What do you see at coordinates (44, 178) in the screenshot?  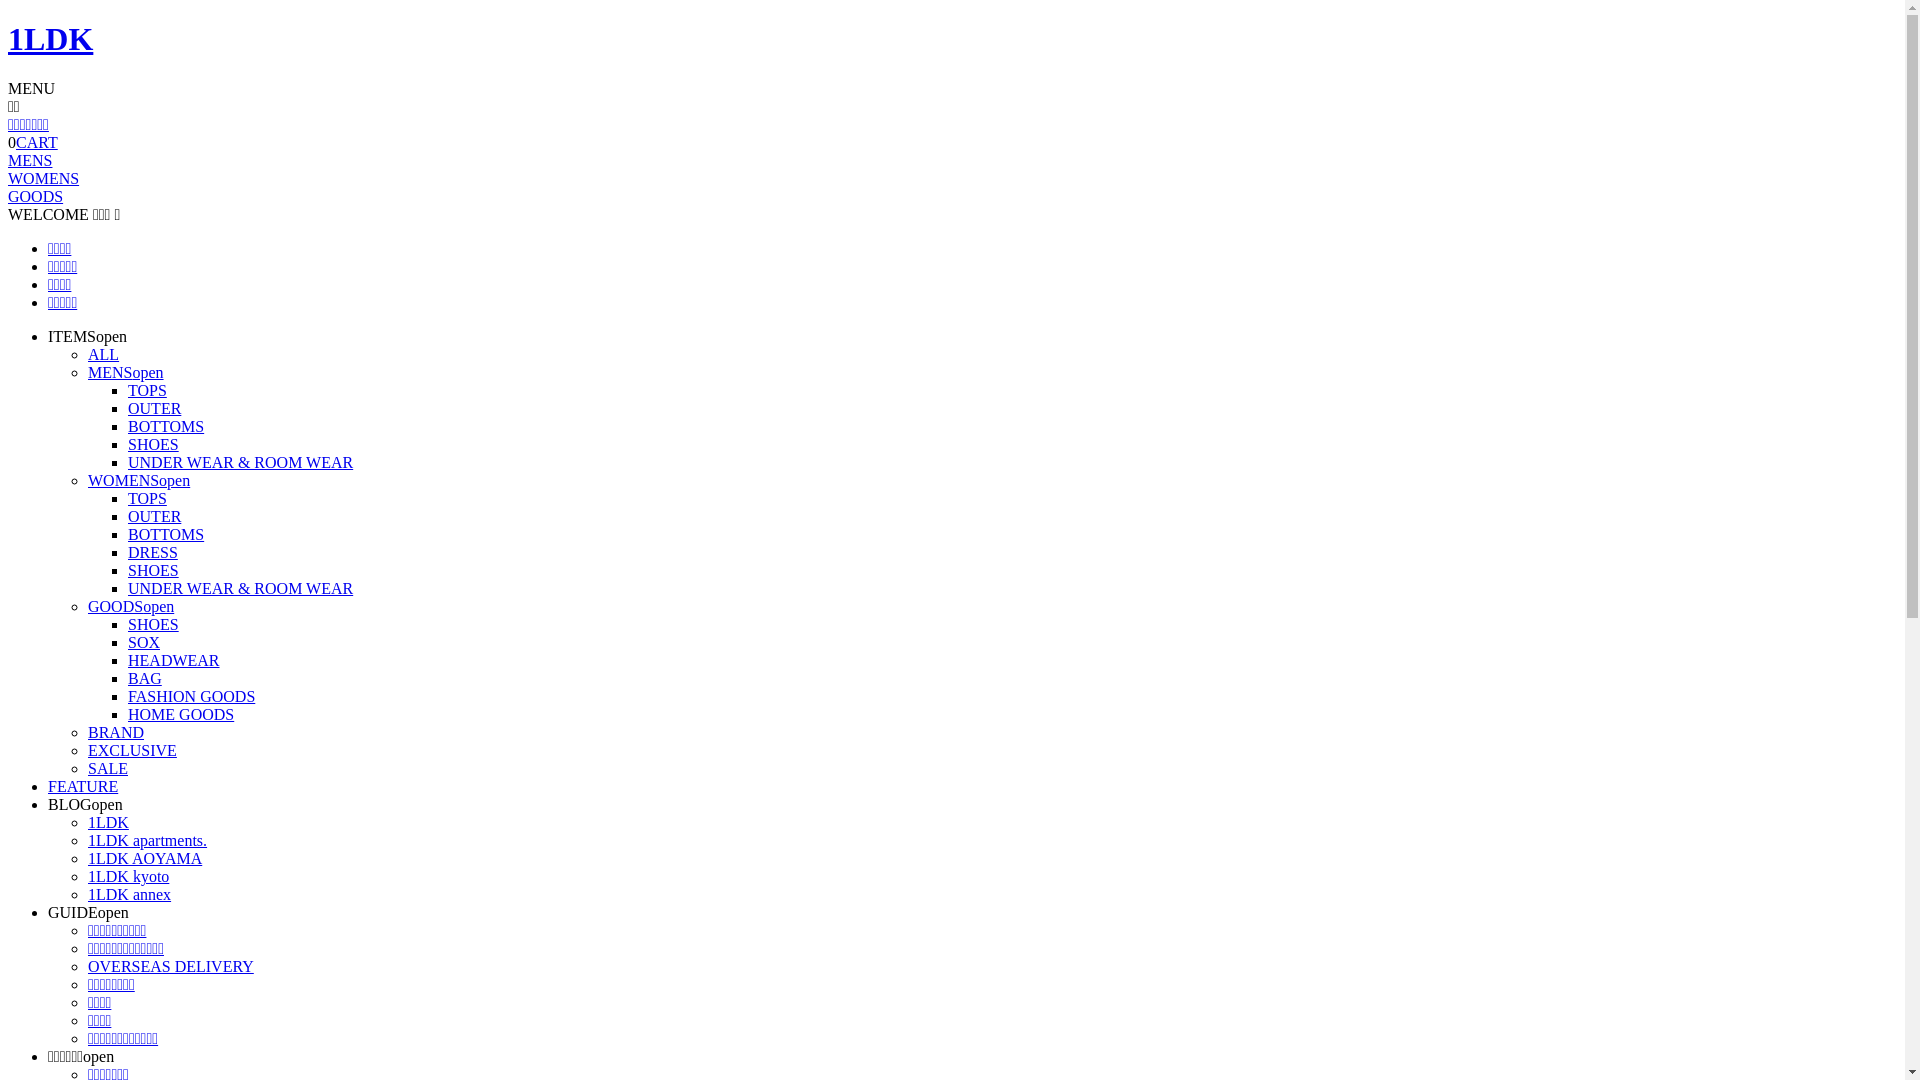 I see `WOMENS` at bounding box center [44, 178].